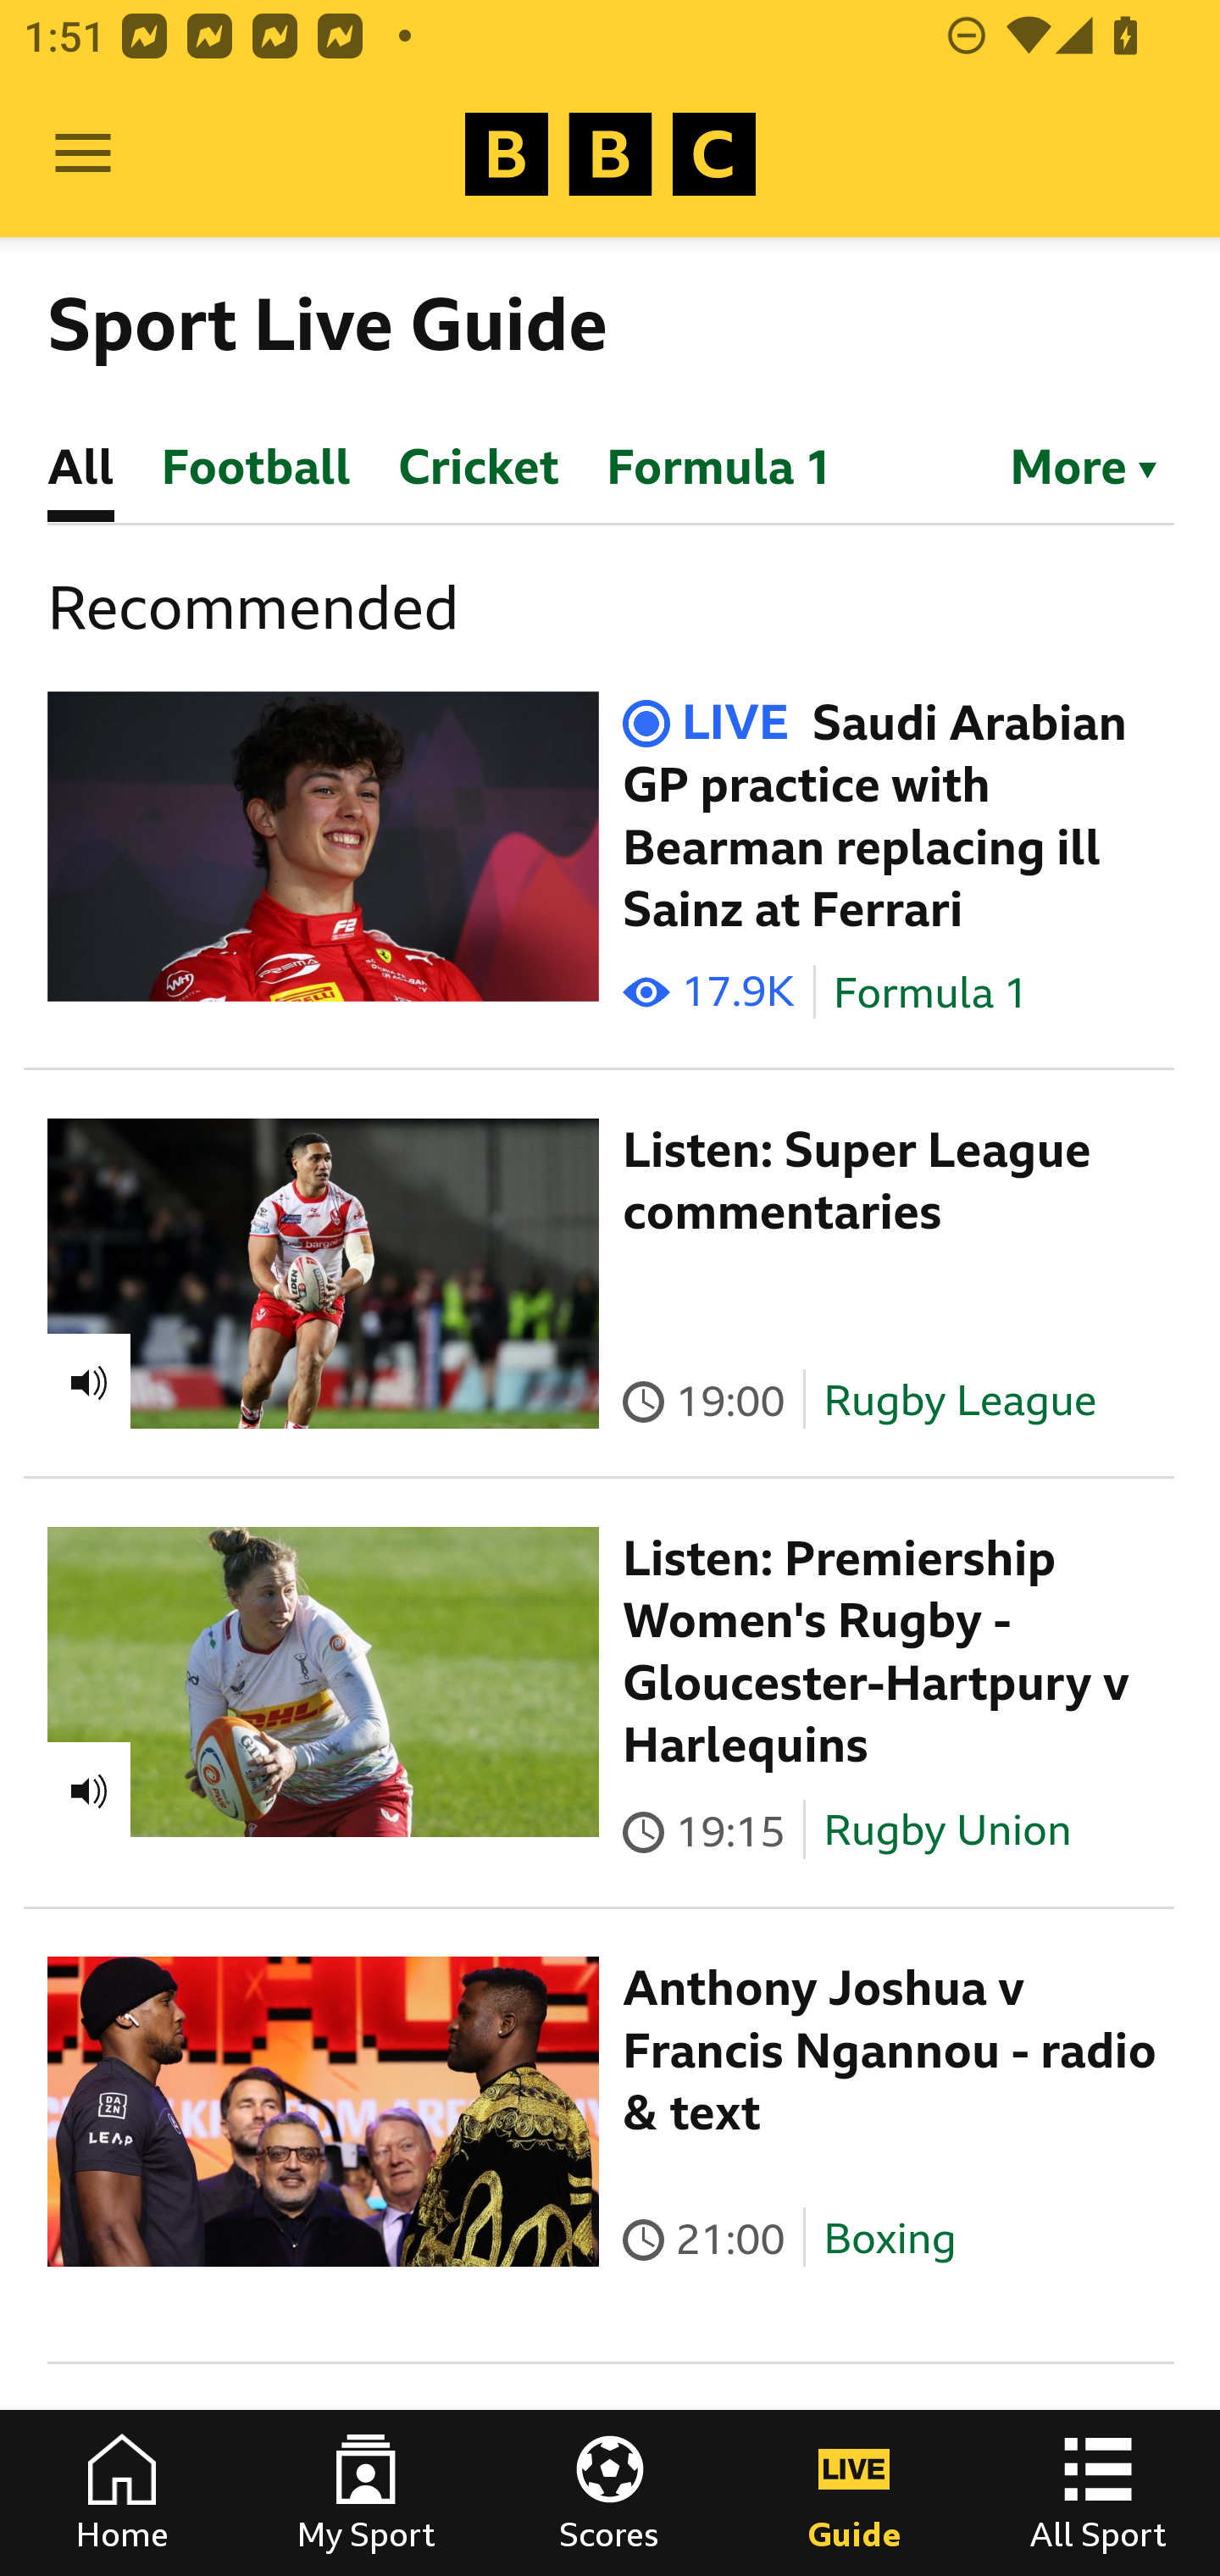  What do you see at coordinates (366, 2493) in the screenshot?
I see `My Sport` at bounding box center [366, 2493].